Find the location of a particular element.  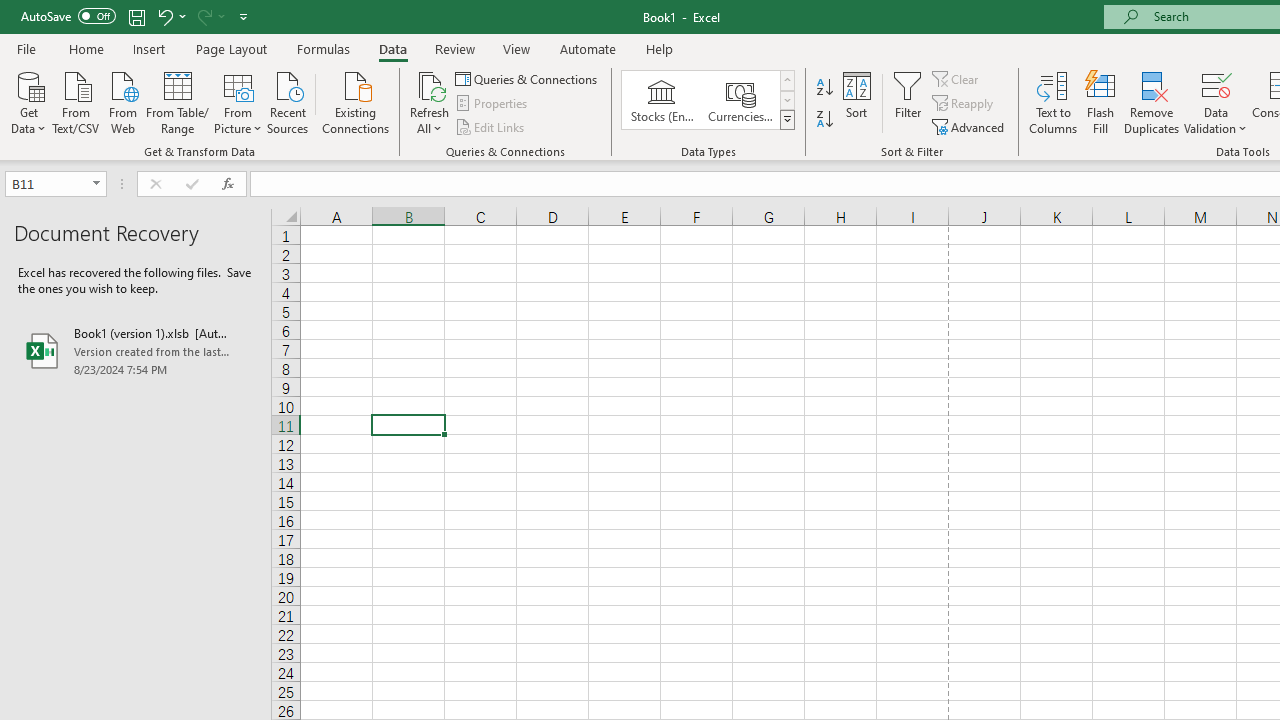

Stocks (English) is located at coordinates (662, 100).